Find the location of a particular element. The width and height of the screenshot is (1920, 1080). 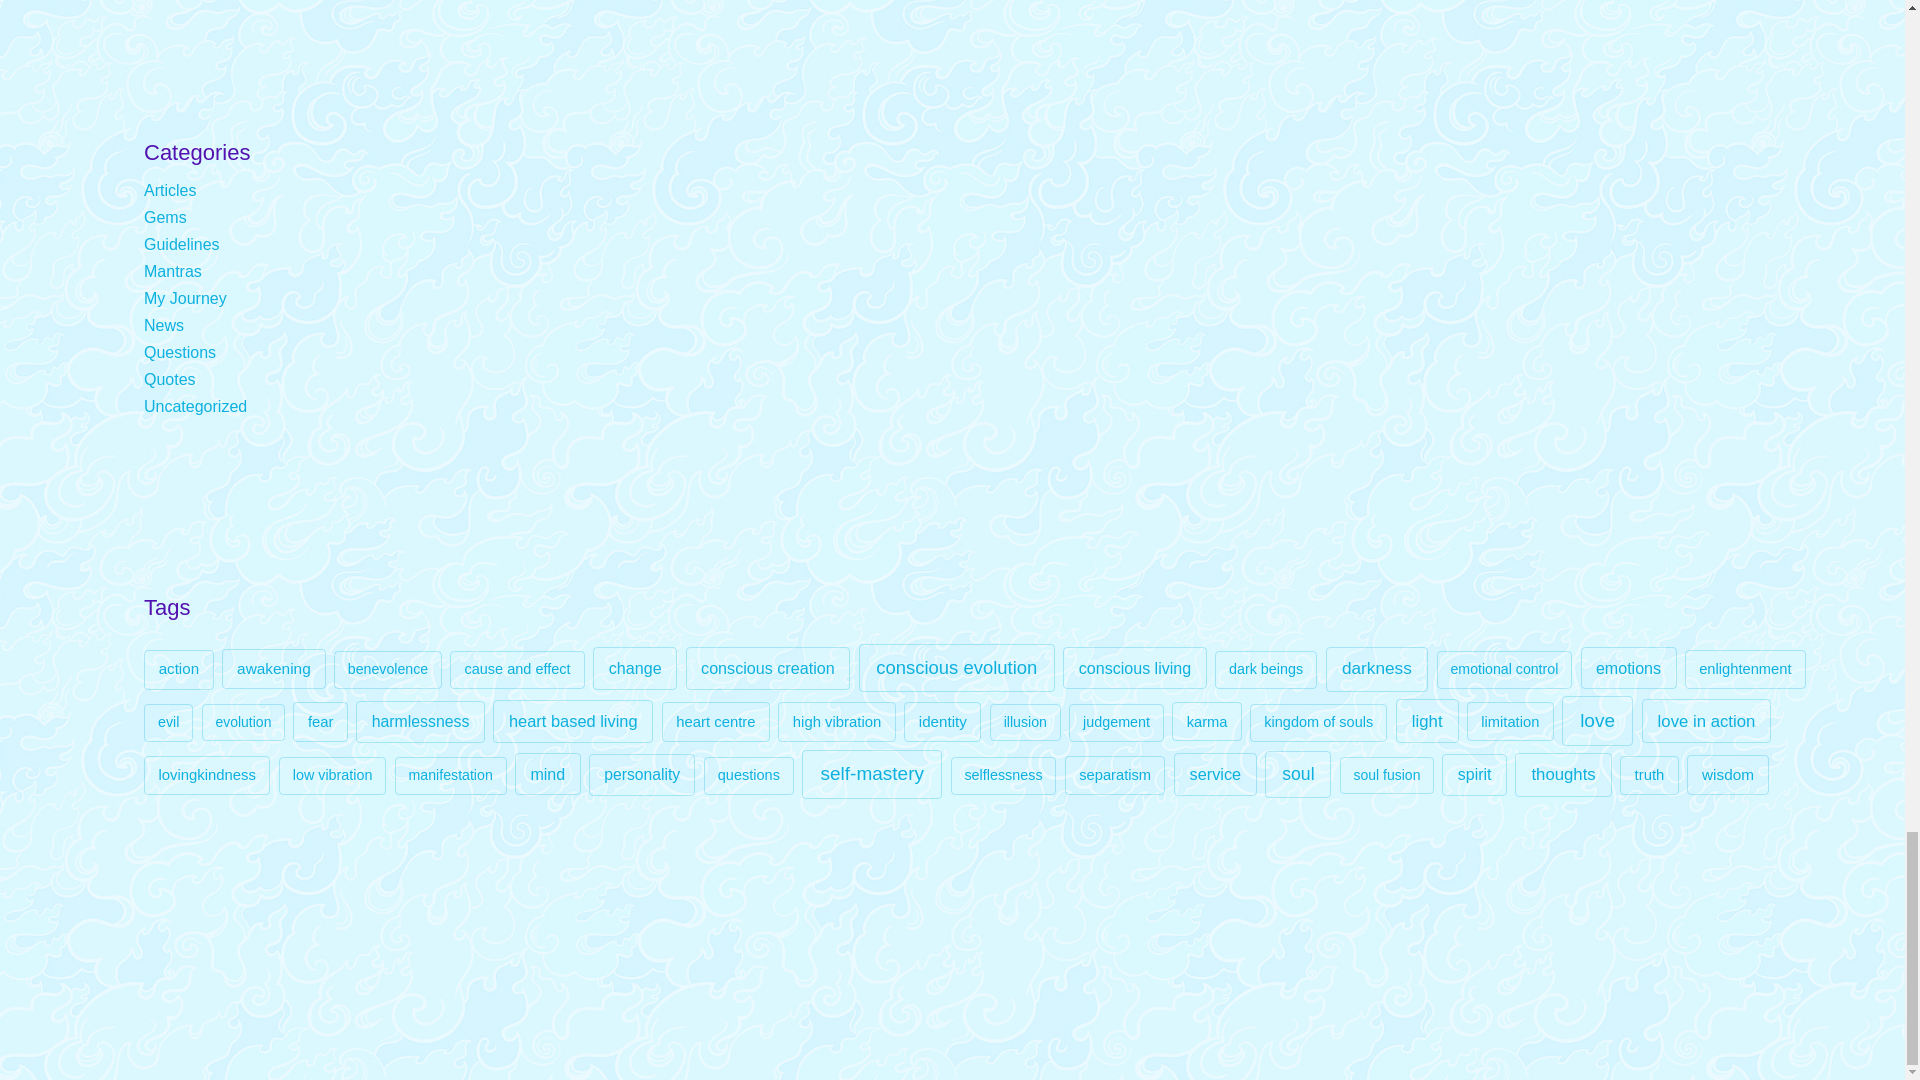

Uncategorized is located at coordinates (196, 406).